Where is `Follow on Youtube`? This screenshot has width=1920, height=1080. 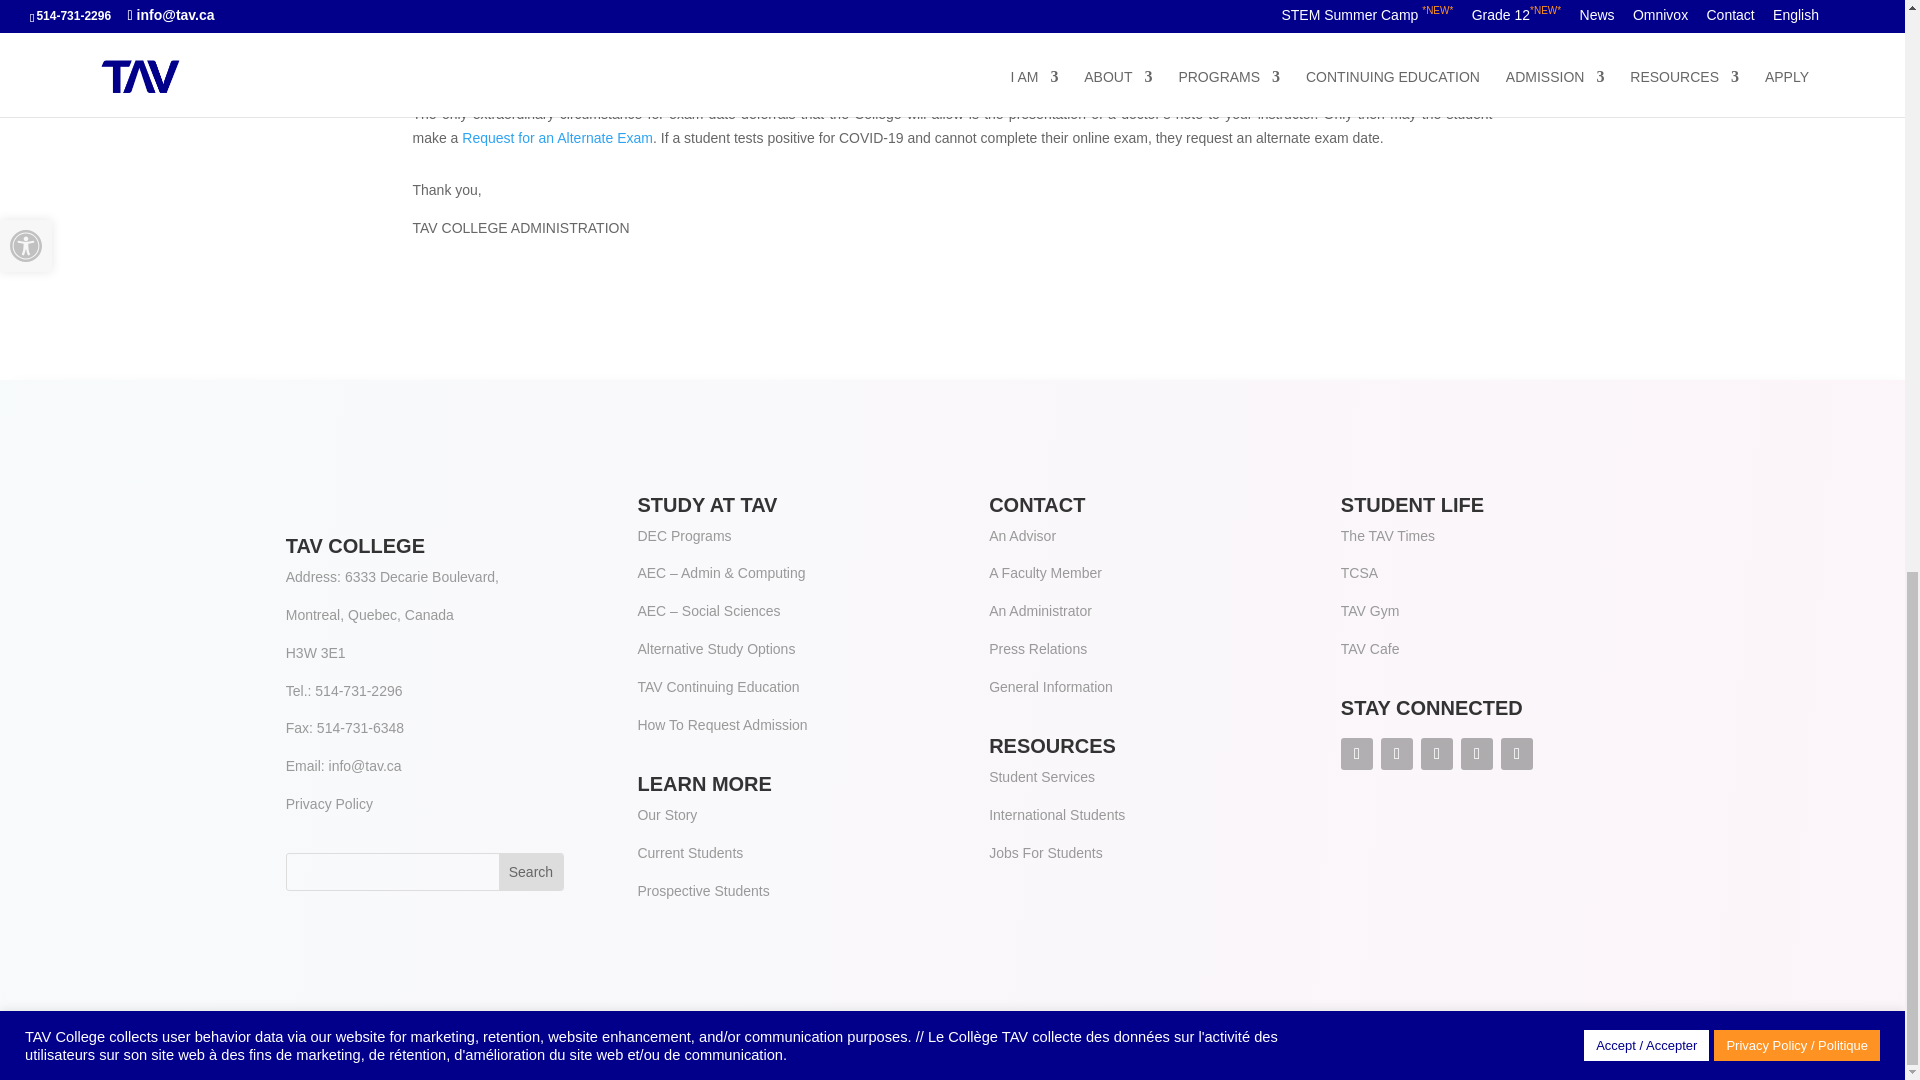
Follow on Youtube is located at coordinates (1516, 754).